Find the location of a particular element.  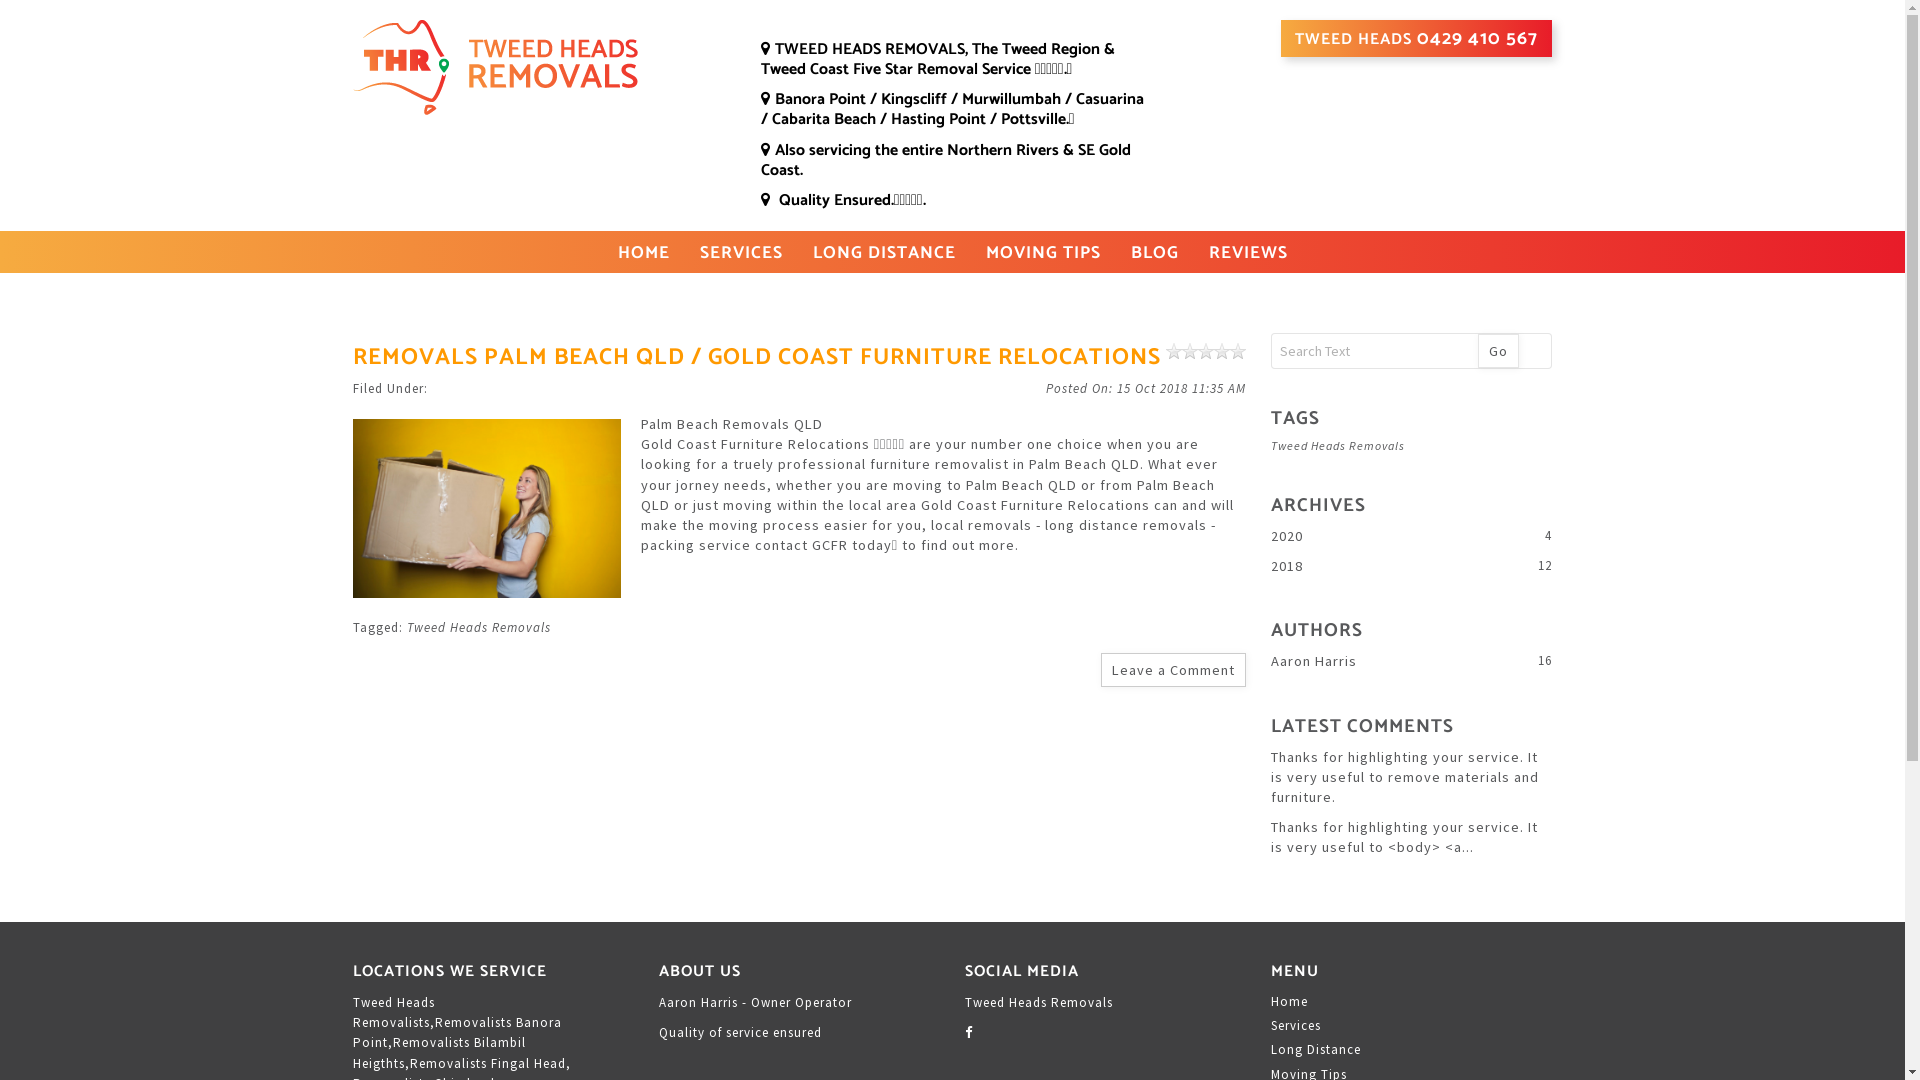

2018 is located at coordinates (1412, 566).